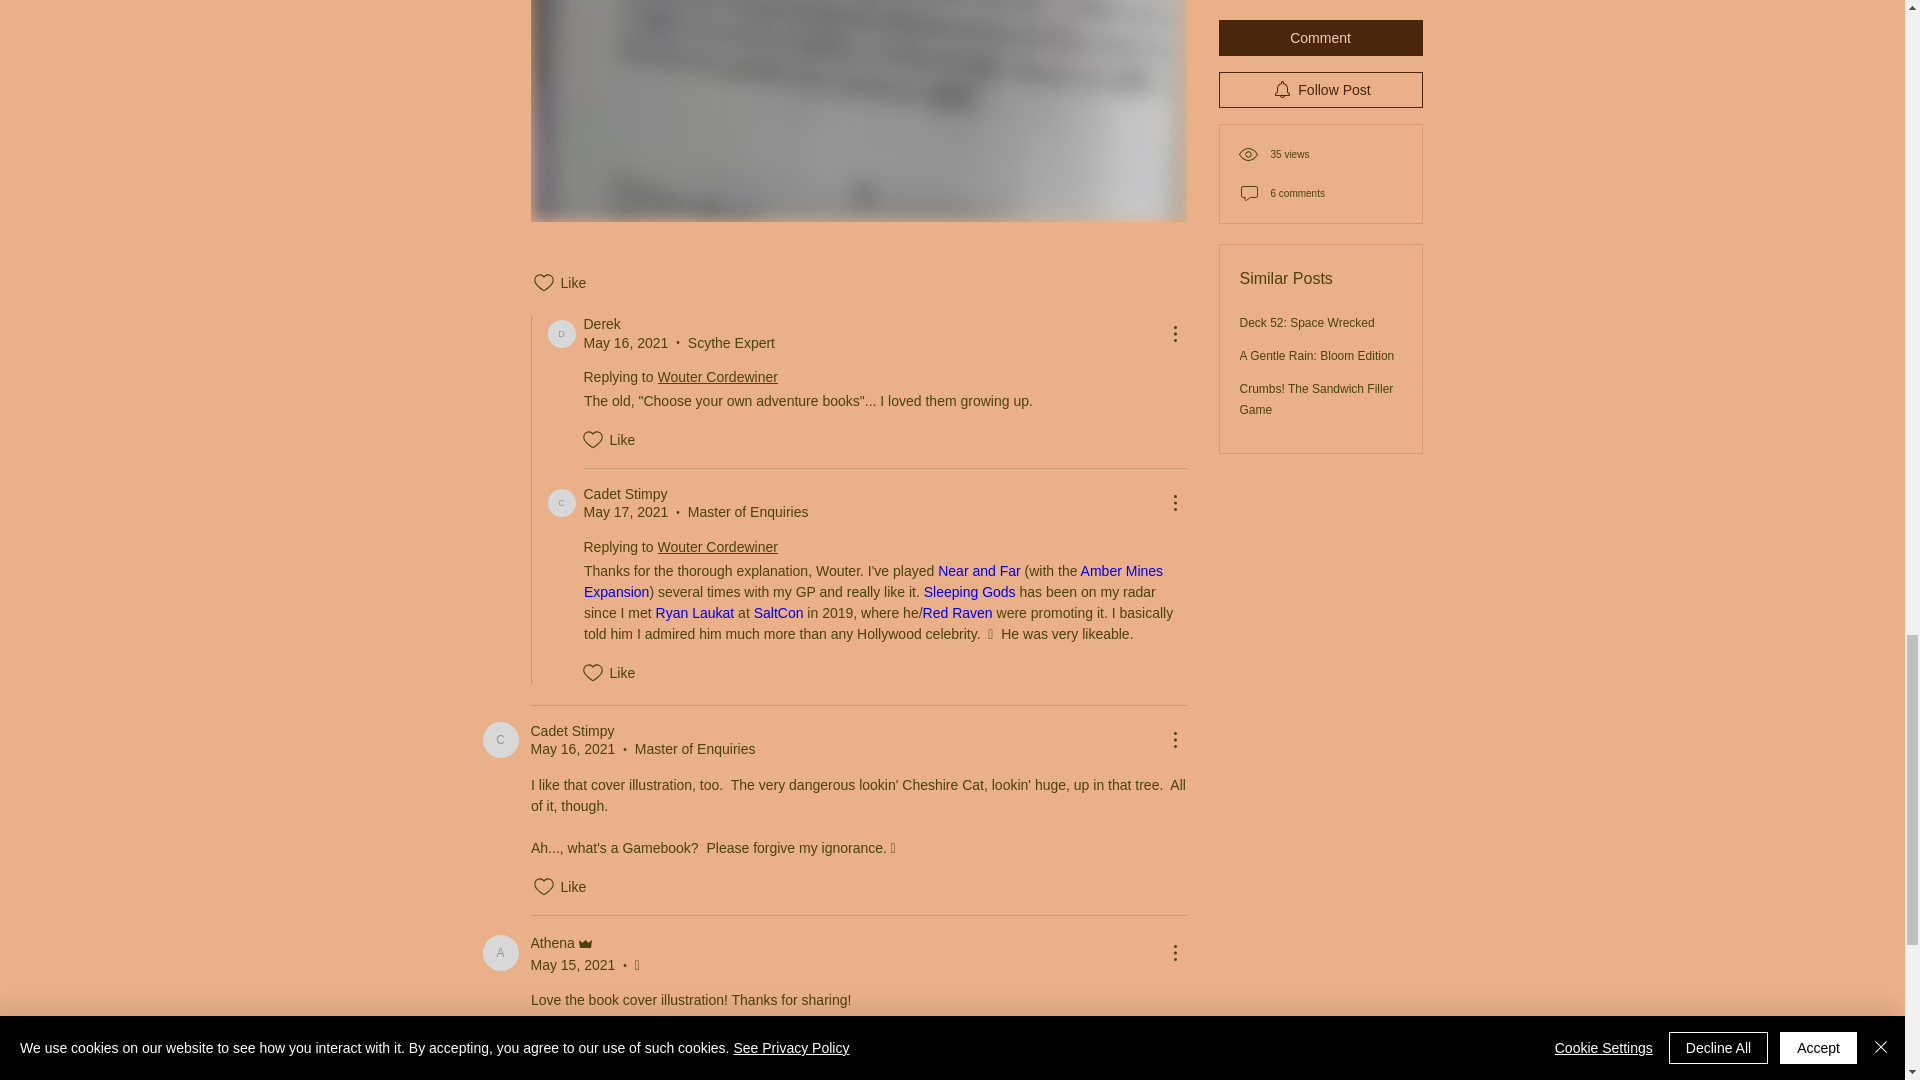  What do you see at coordinates (562, 333) in the screenshot?
I see `Derek ` at bounding box center [562, 333].